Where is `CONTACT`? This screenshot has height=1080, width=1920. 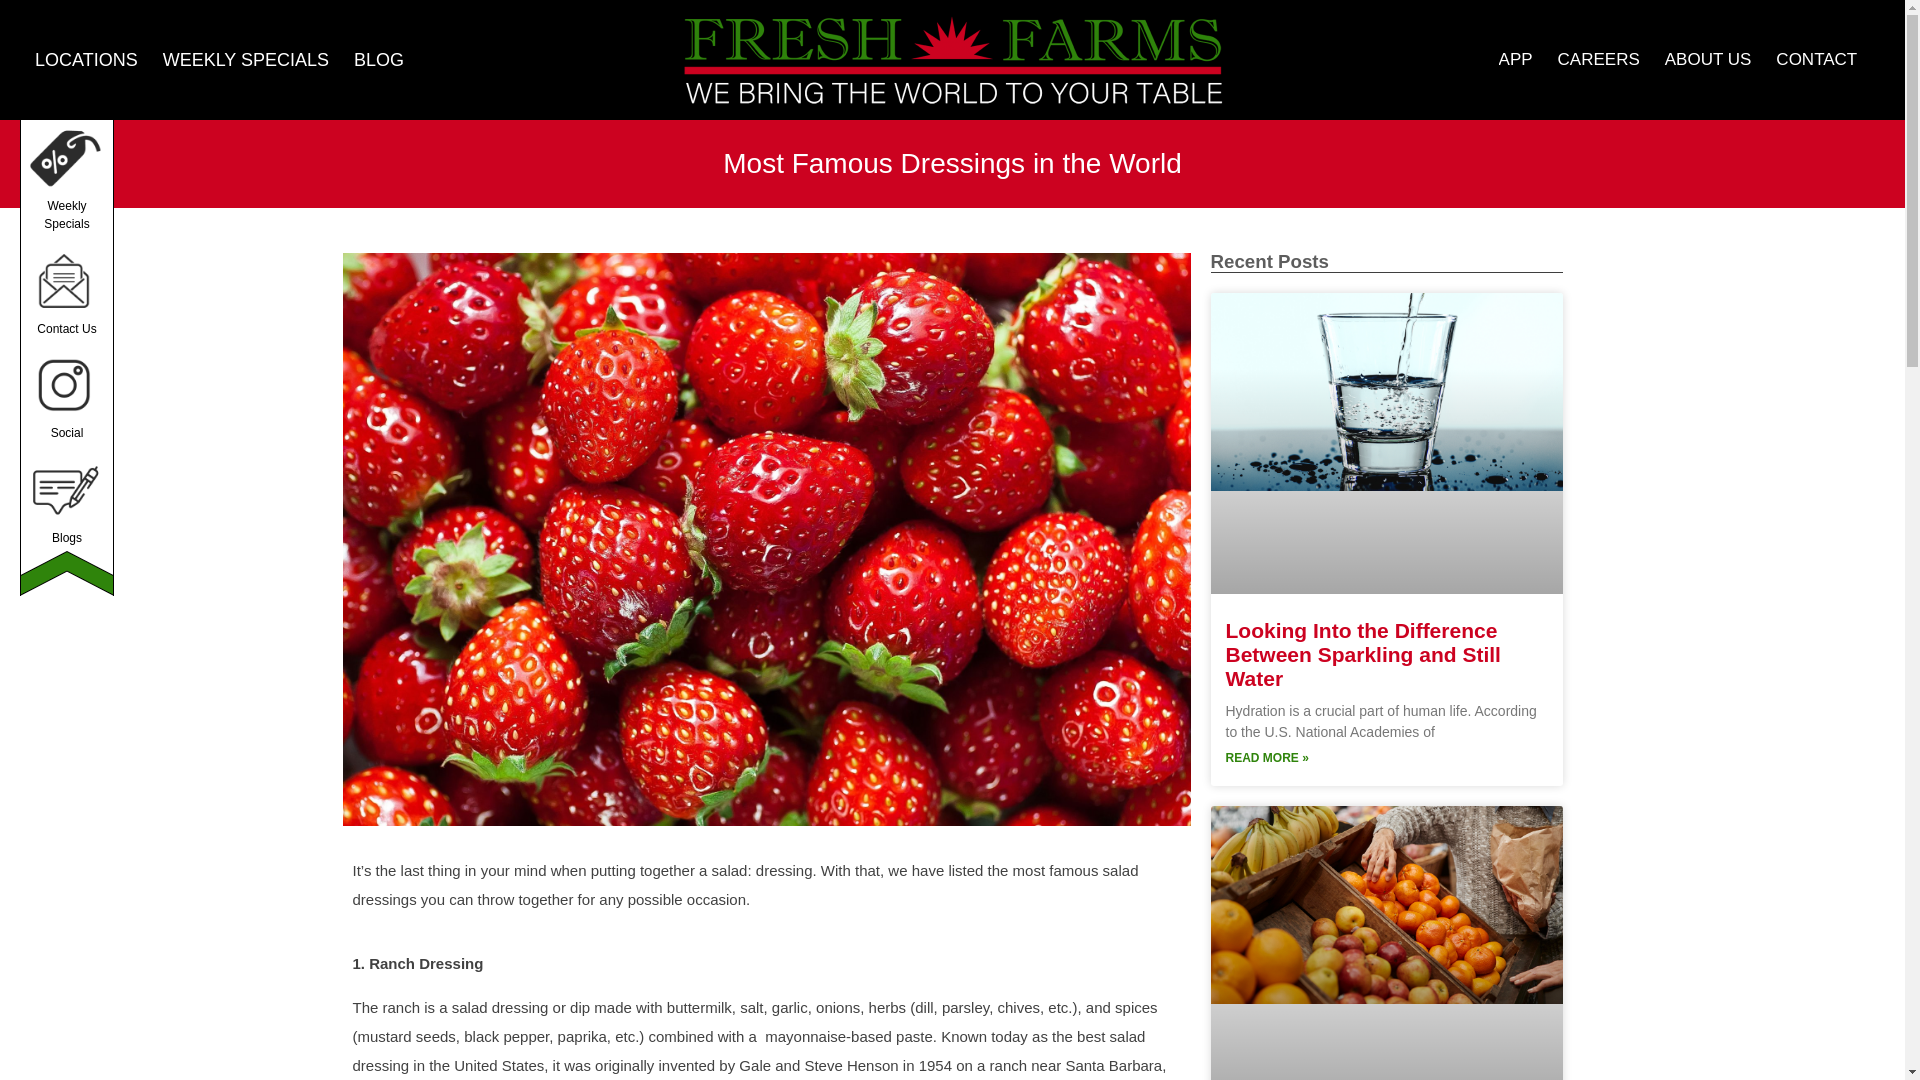
CONTACT is located at coordinates (1816, 6).